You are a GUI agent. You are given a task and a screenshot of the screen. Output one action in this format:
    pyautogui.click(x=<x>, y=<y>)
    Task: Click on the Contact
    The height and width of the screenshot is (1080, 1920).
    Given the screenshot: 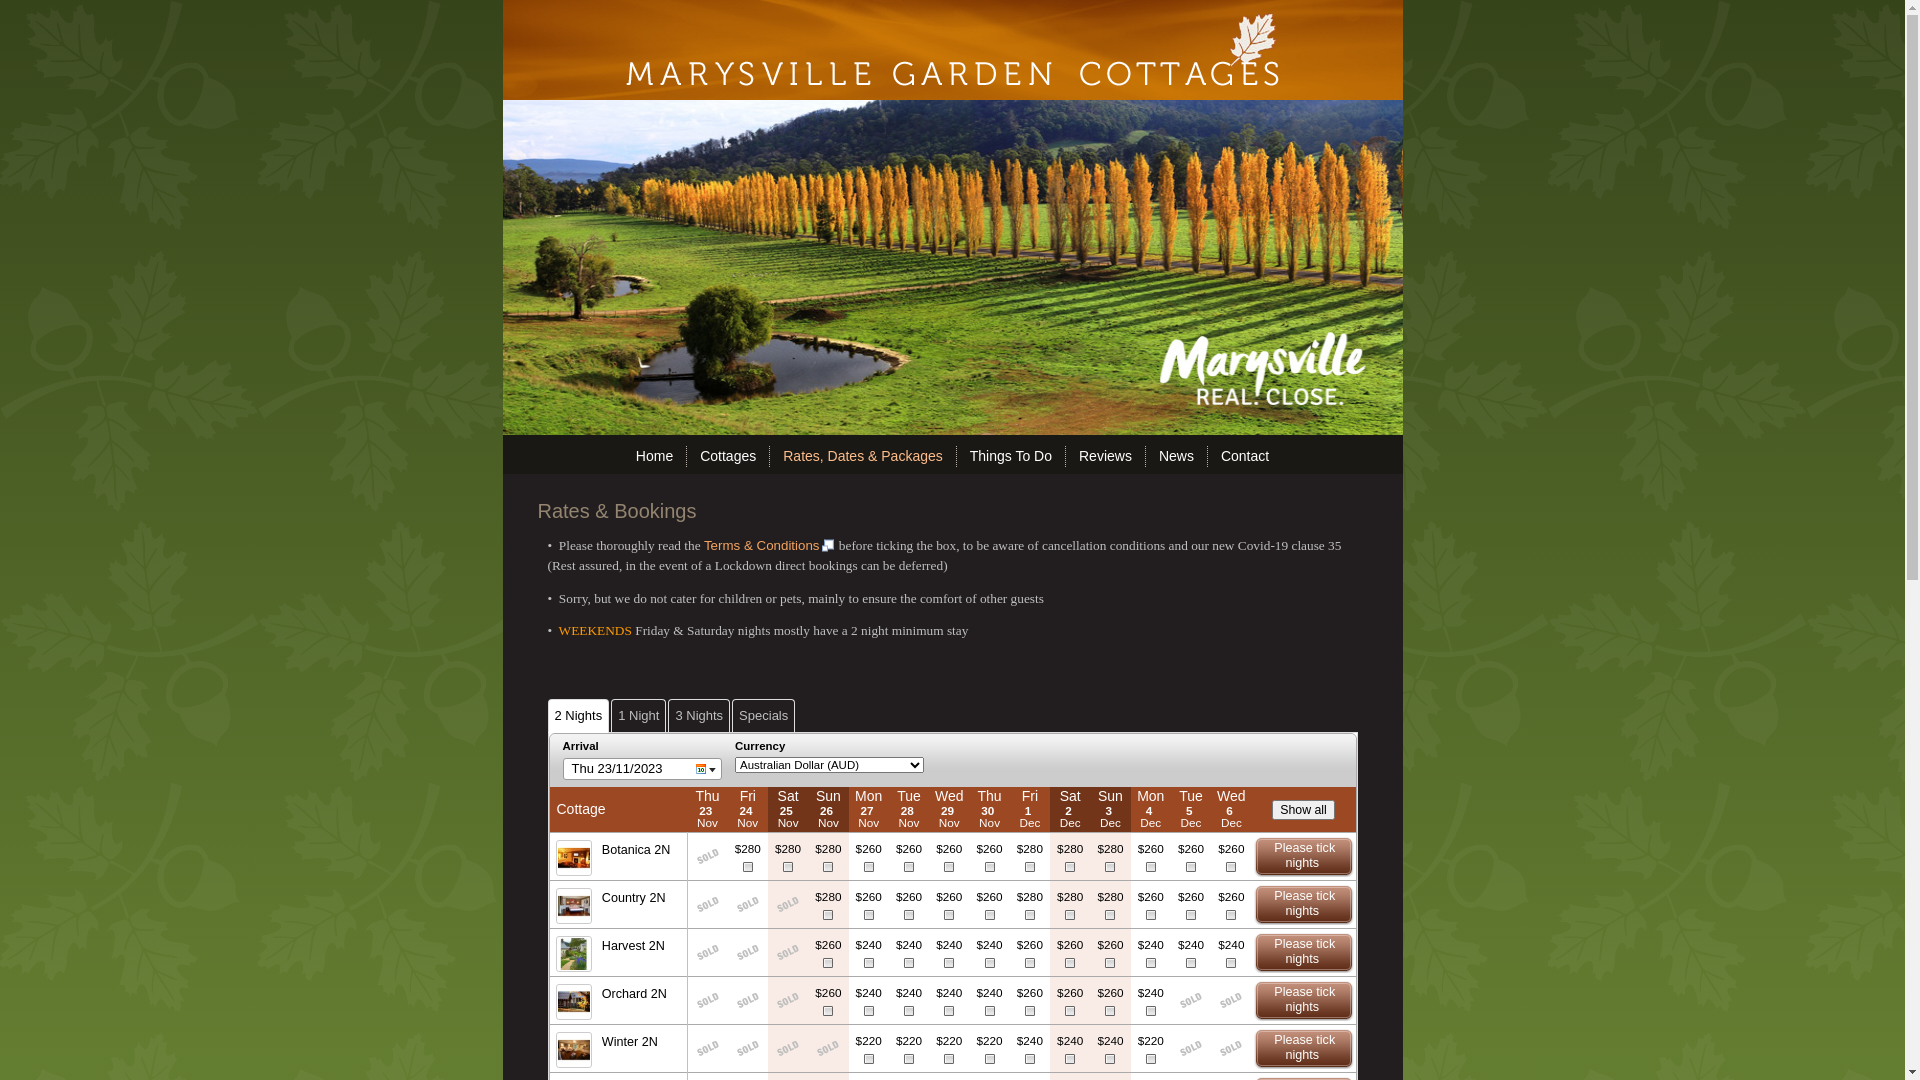 What is the action you would take?
    pyautogui.click(x=1245, y=456)
    